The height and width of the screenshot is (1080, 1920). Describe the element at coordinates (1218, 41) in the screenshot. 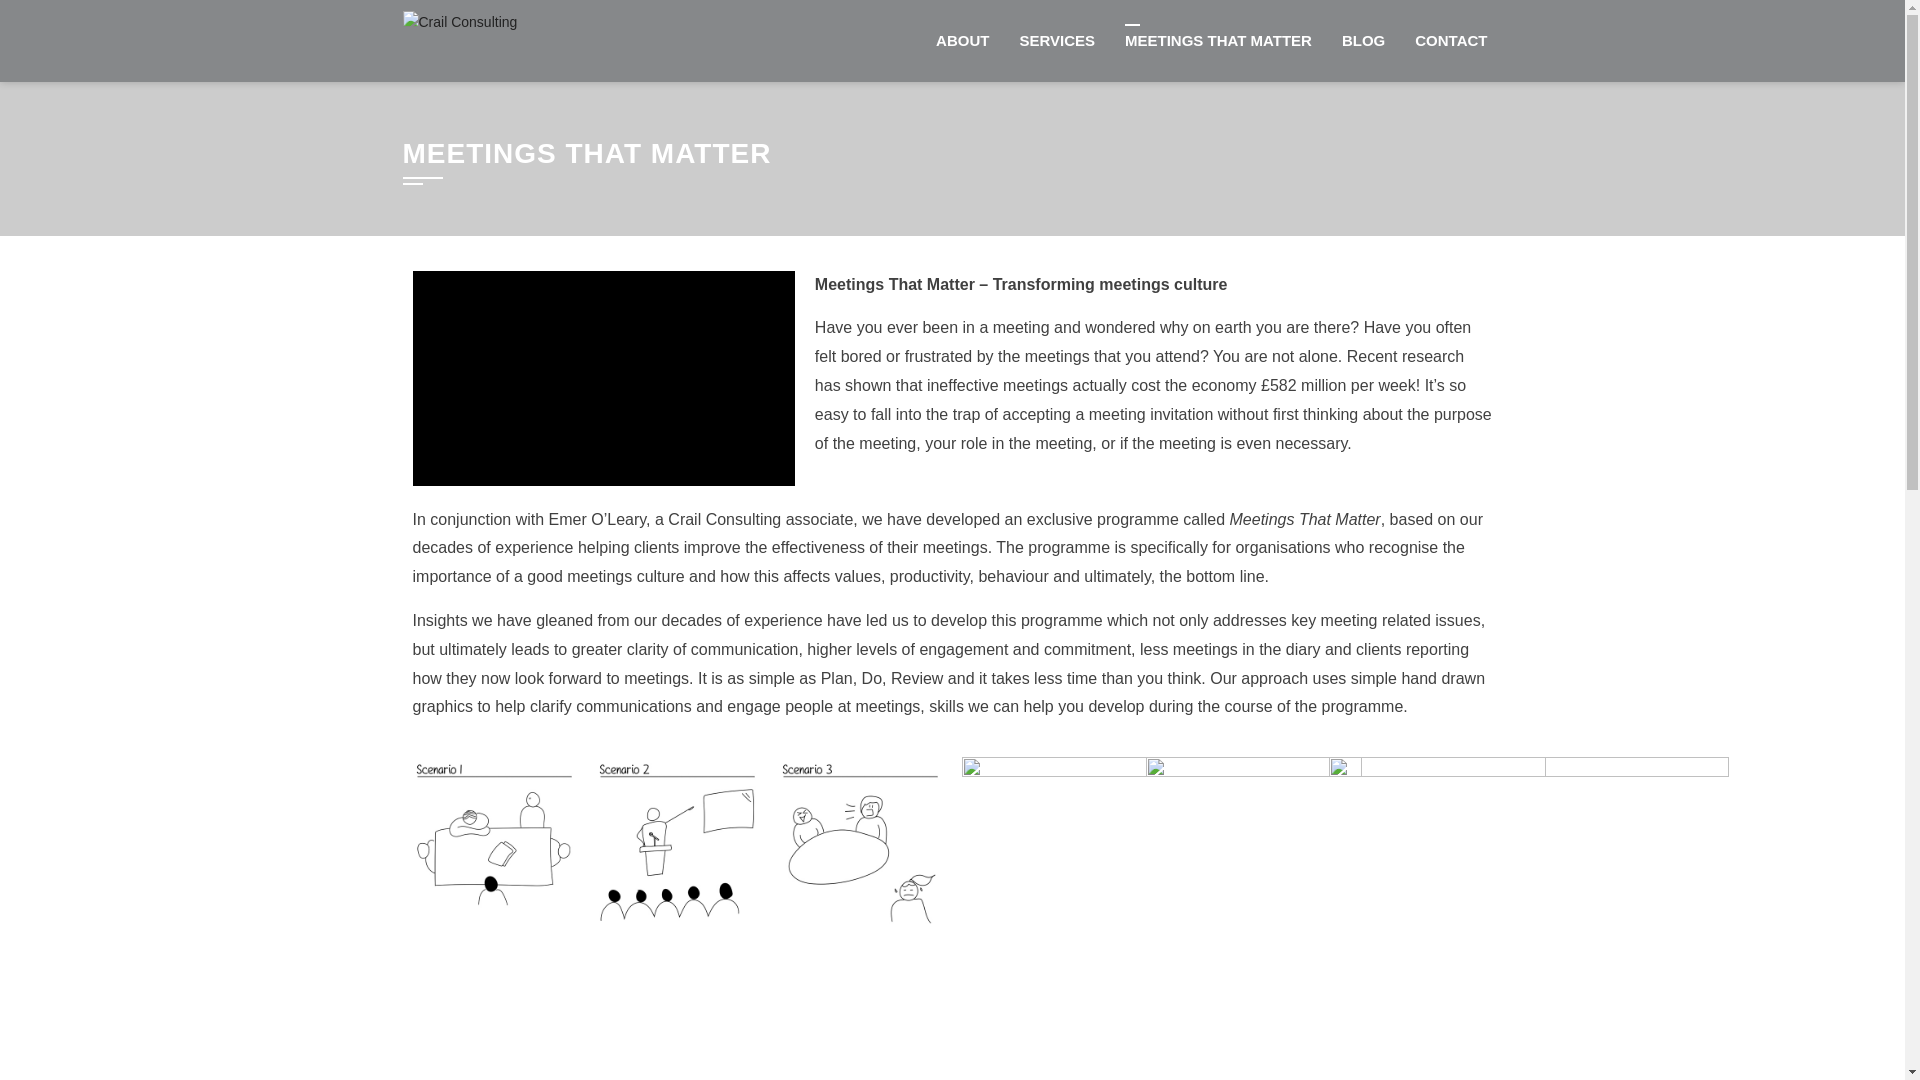

I see `MEETINGS THAT MATTER` at that location.